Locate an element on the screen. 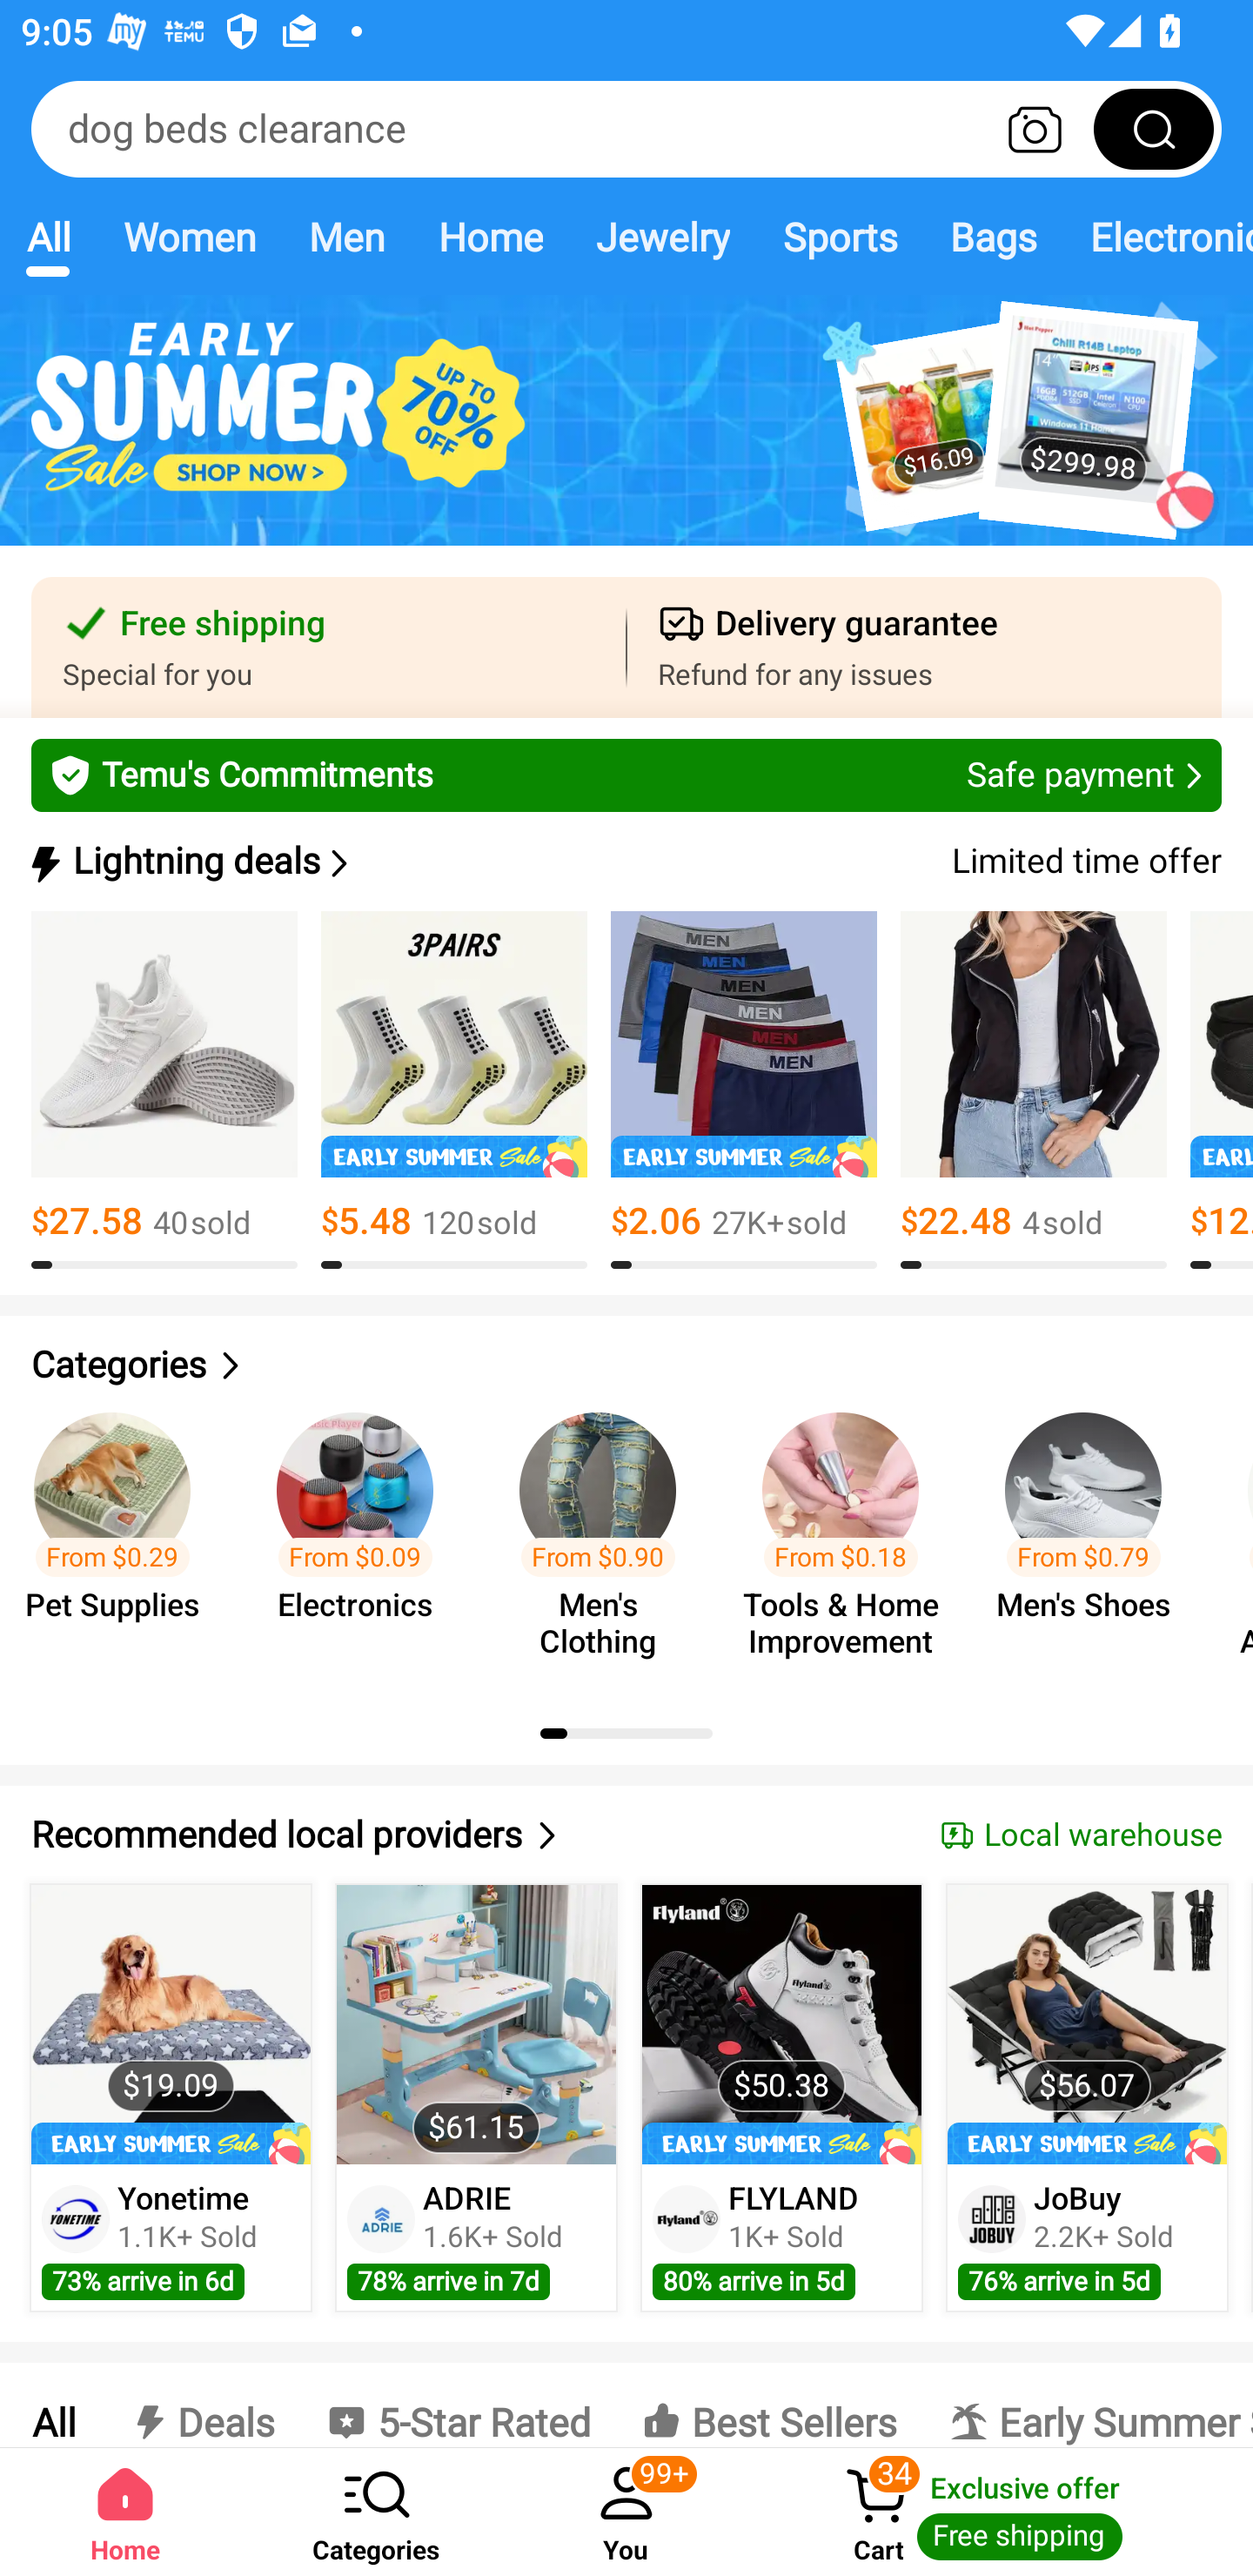 The image size is (1253, 2576). $2.06 27K+￼sold 8.0 is located at coordinates (743, 1090).